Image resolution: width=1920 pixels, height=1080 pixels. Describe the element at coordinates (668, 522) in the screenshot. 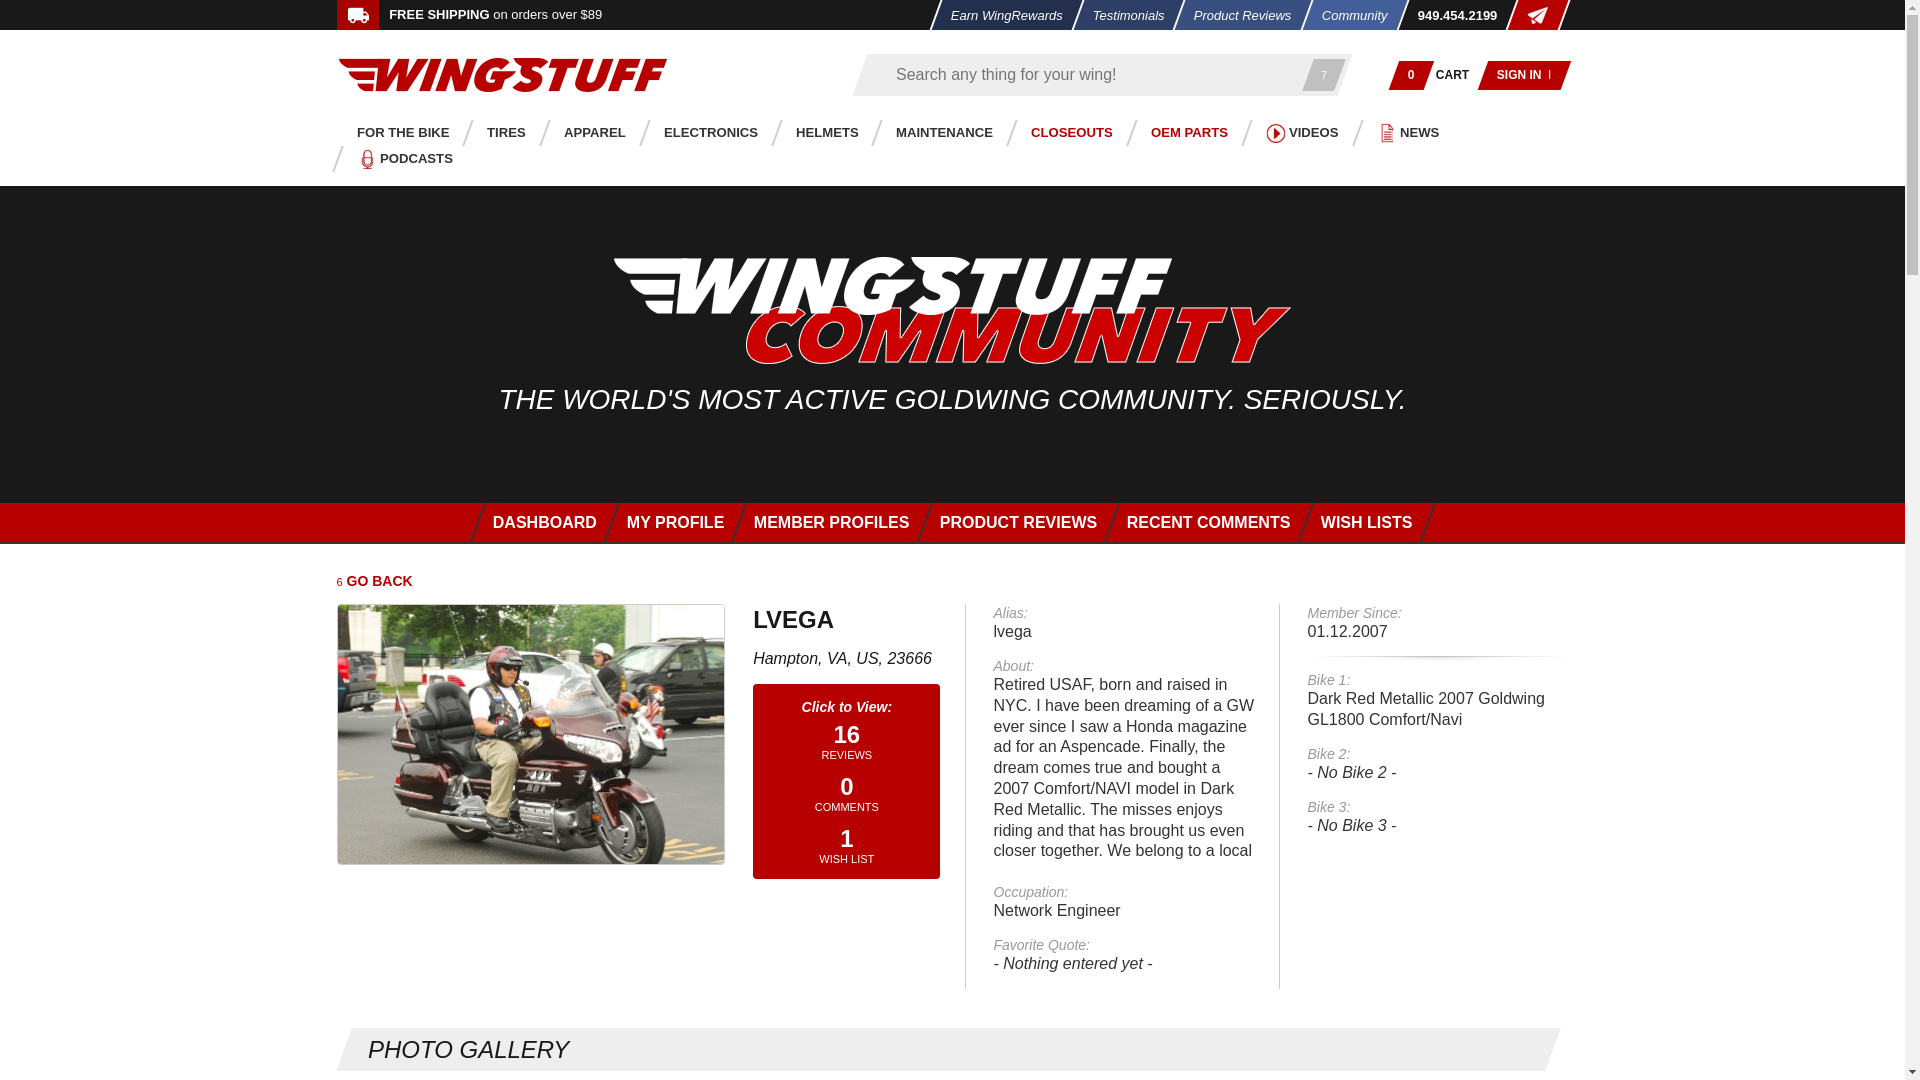

I see `Login to edit your member profile` at that location.